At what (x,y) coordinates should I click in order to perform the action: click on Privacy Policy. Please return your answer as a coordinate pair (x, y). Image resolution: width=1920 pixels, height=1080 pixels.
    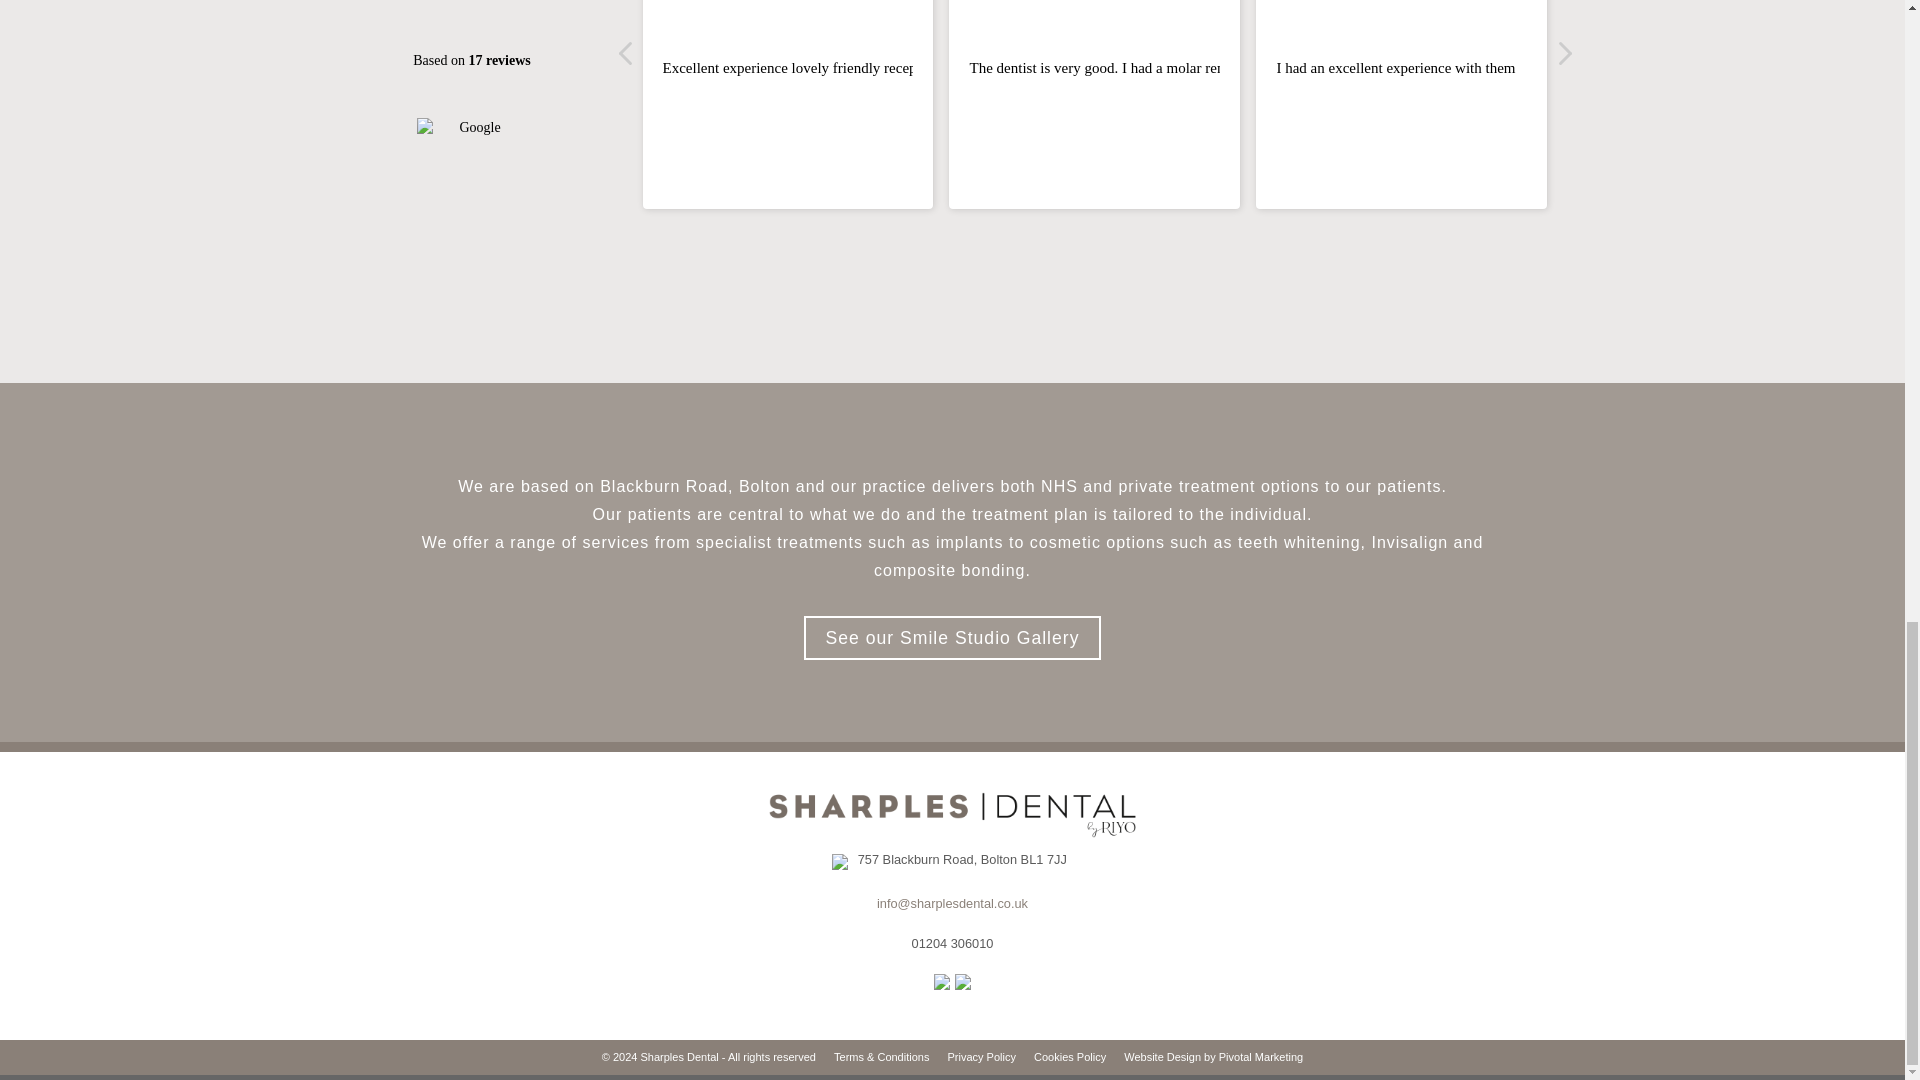
    Looking at the image, I should click on (980, 1056).